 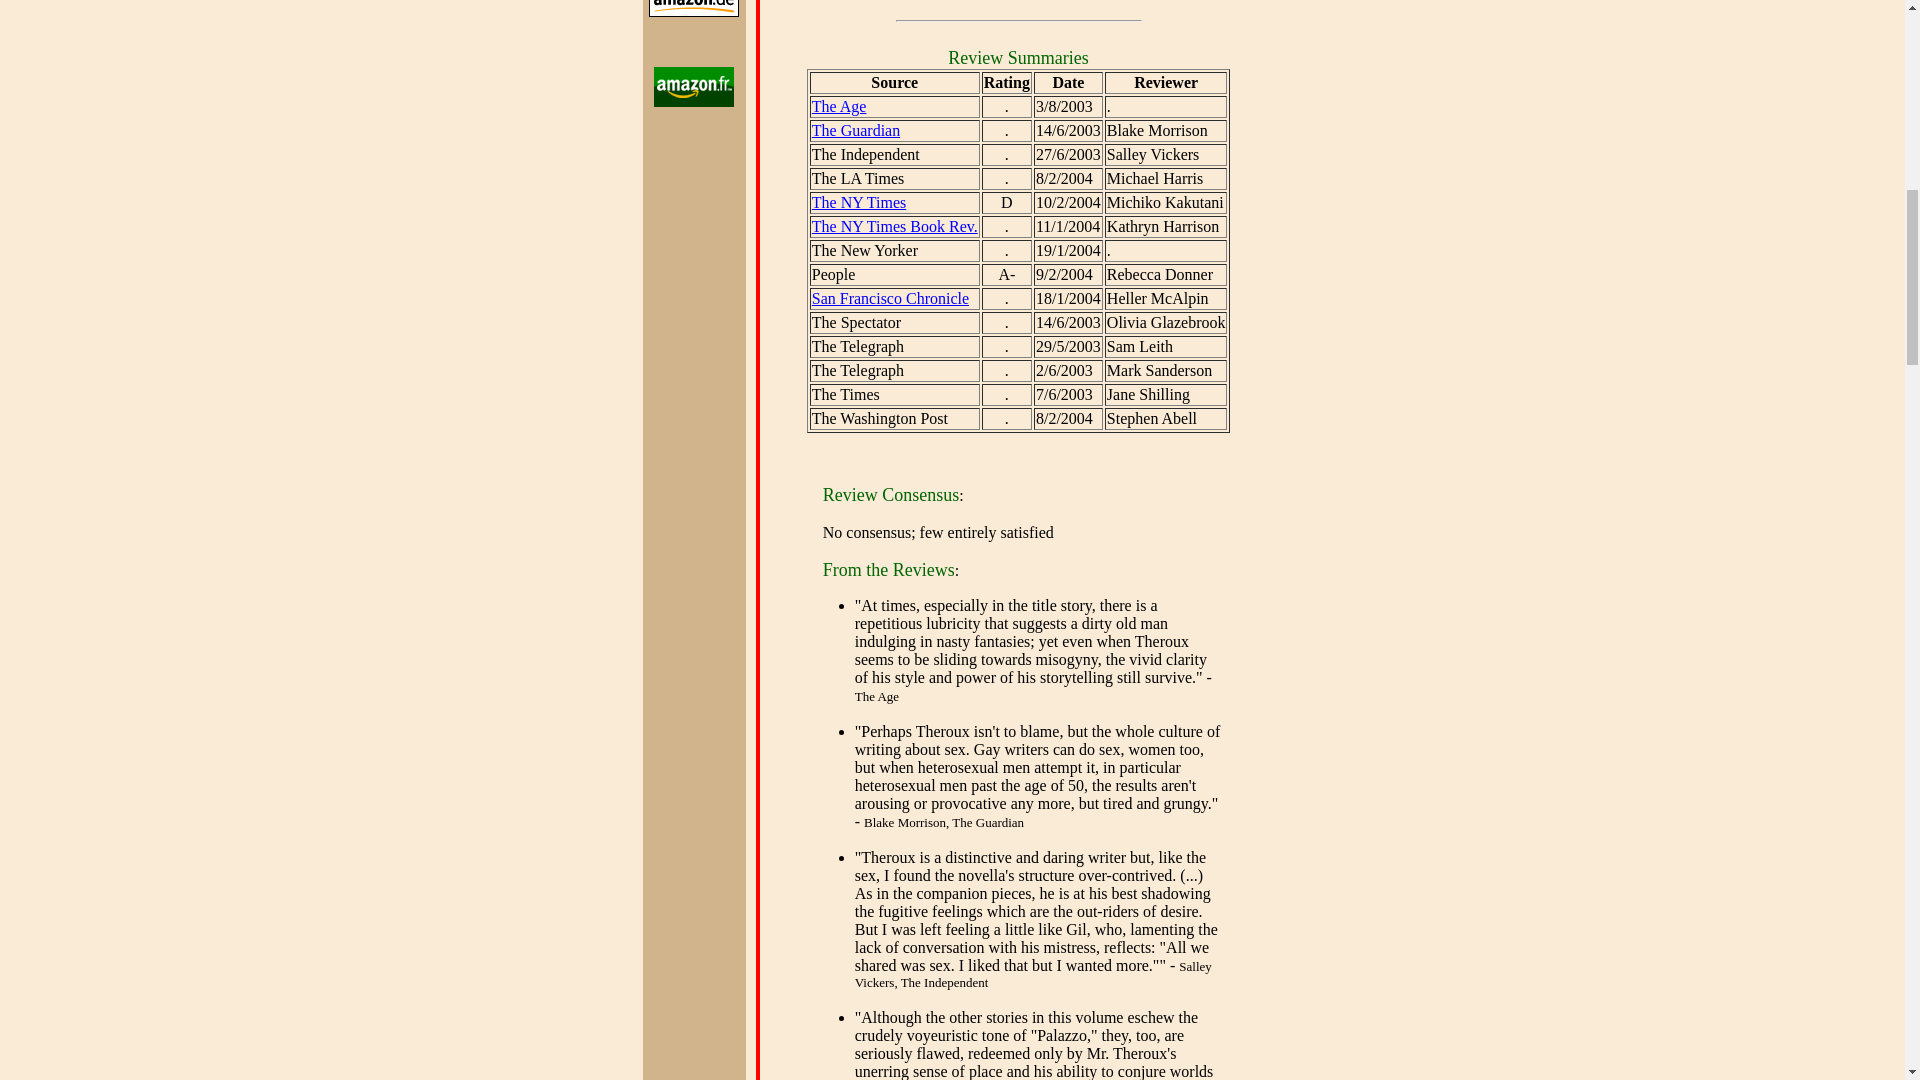 What do you see at coordinates (1000, 6) in the screenshot?
I see `Advertisement` at bounding box center [1000, 6].